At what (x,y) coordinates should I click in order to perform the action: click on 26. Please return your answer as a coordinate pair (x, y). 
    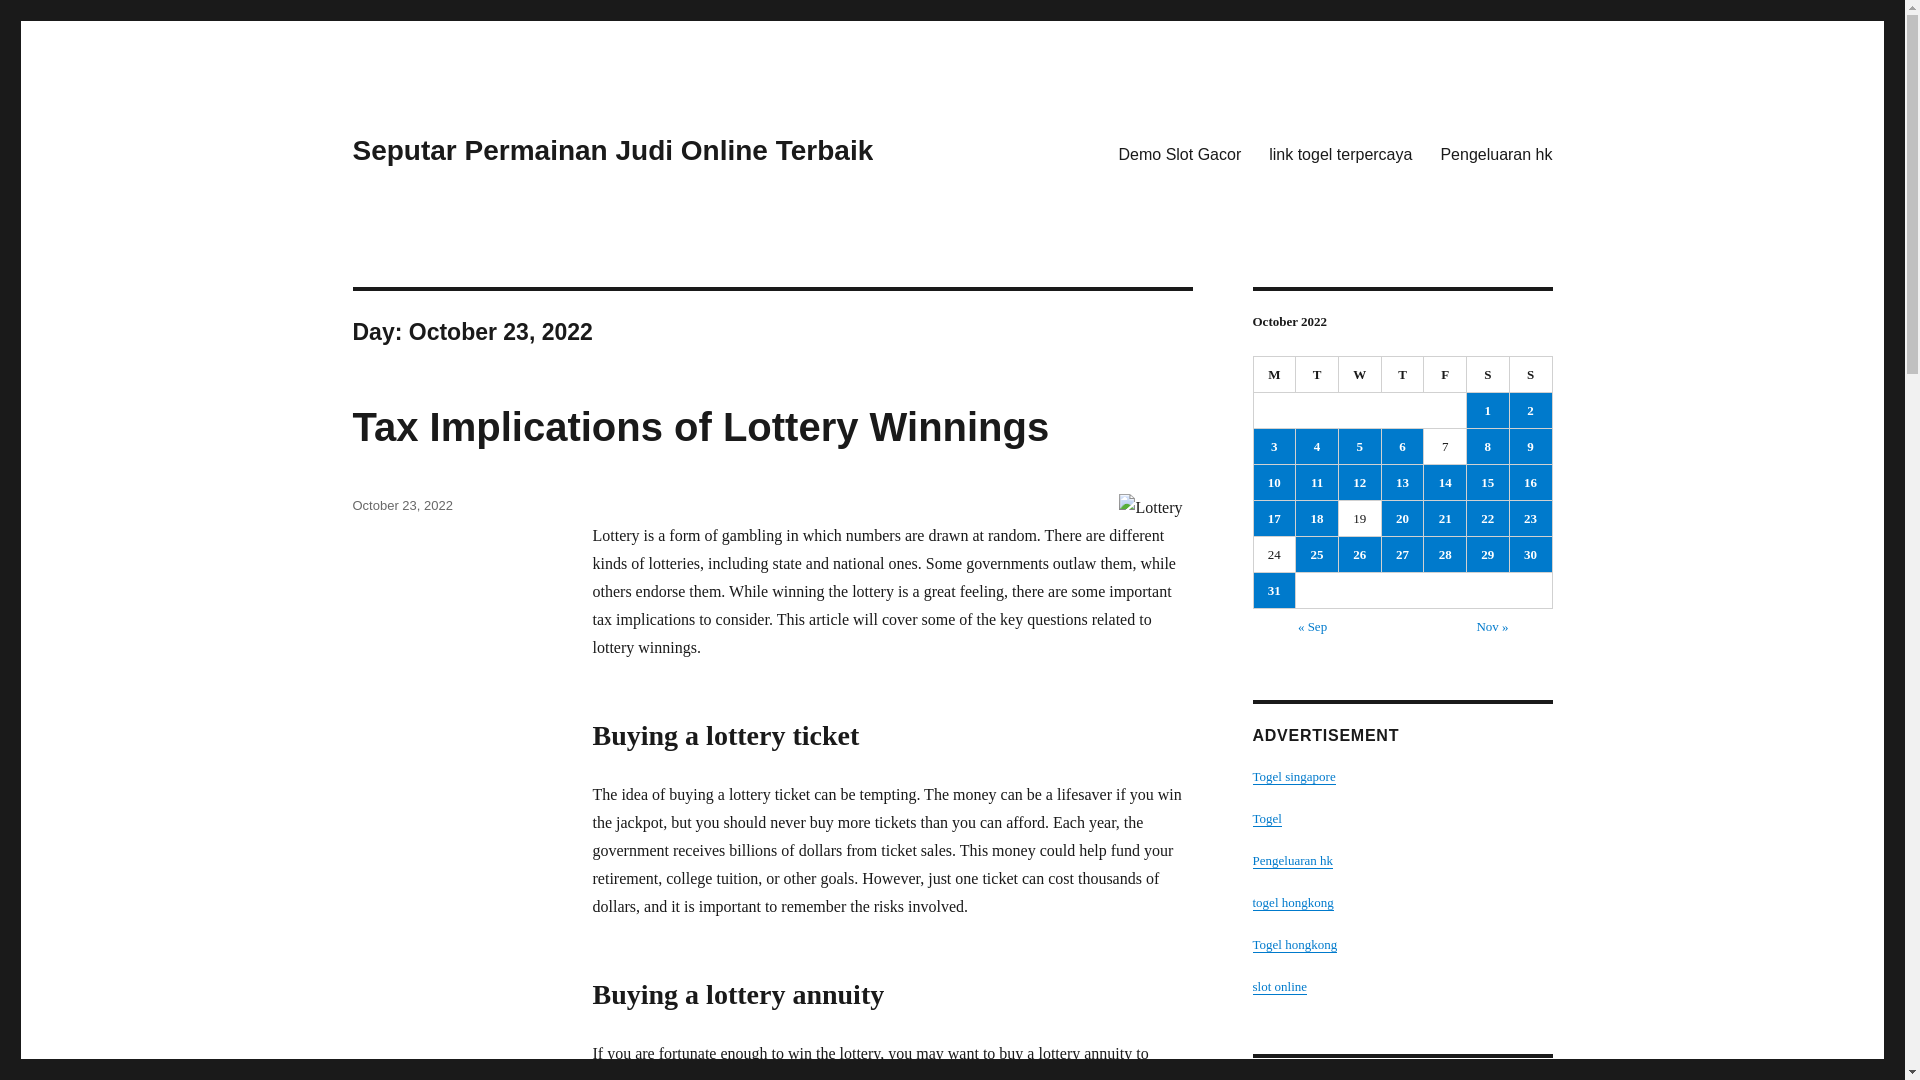
    Looking at the image, I should click on (1359, 554).